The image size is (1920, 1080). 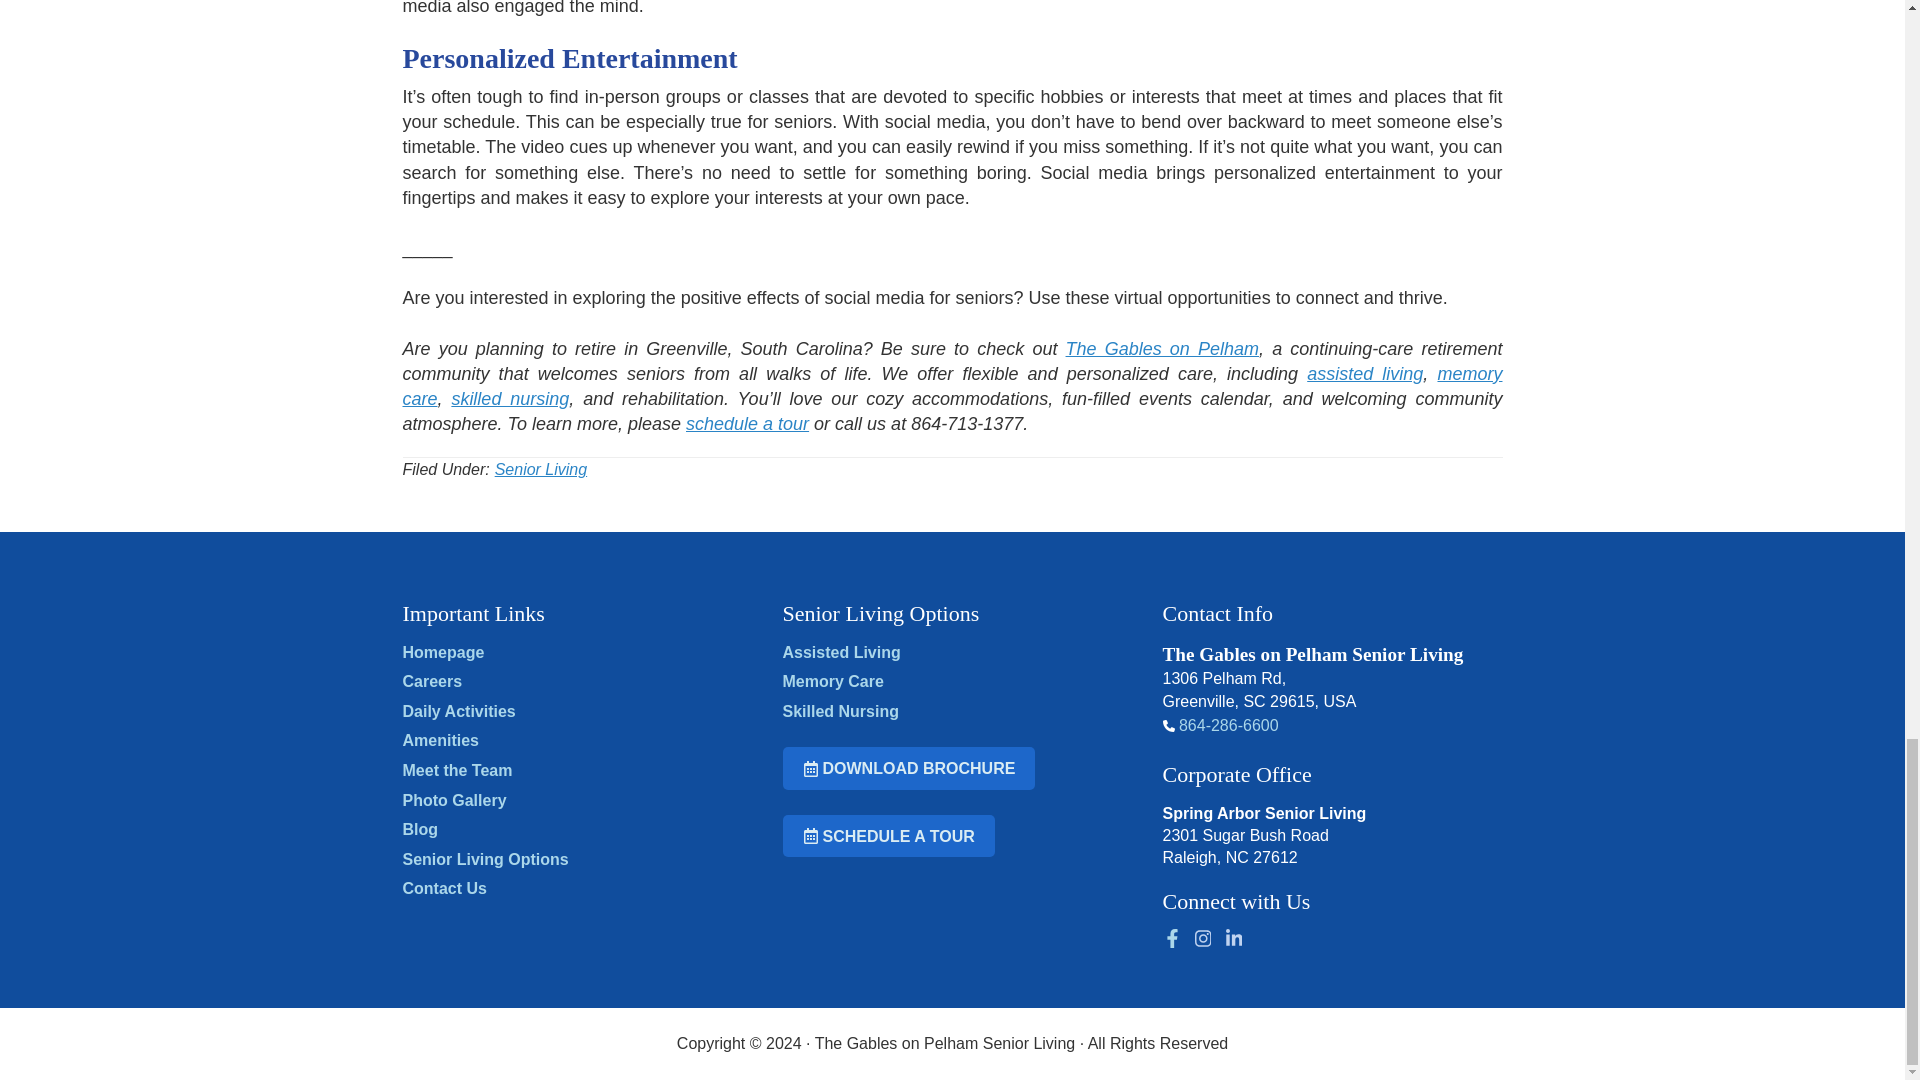 I want to click on The Gables on Pelham, so click(x=1162, y=348).